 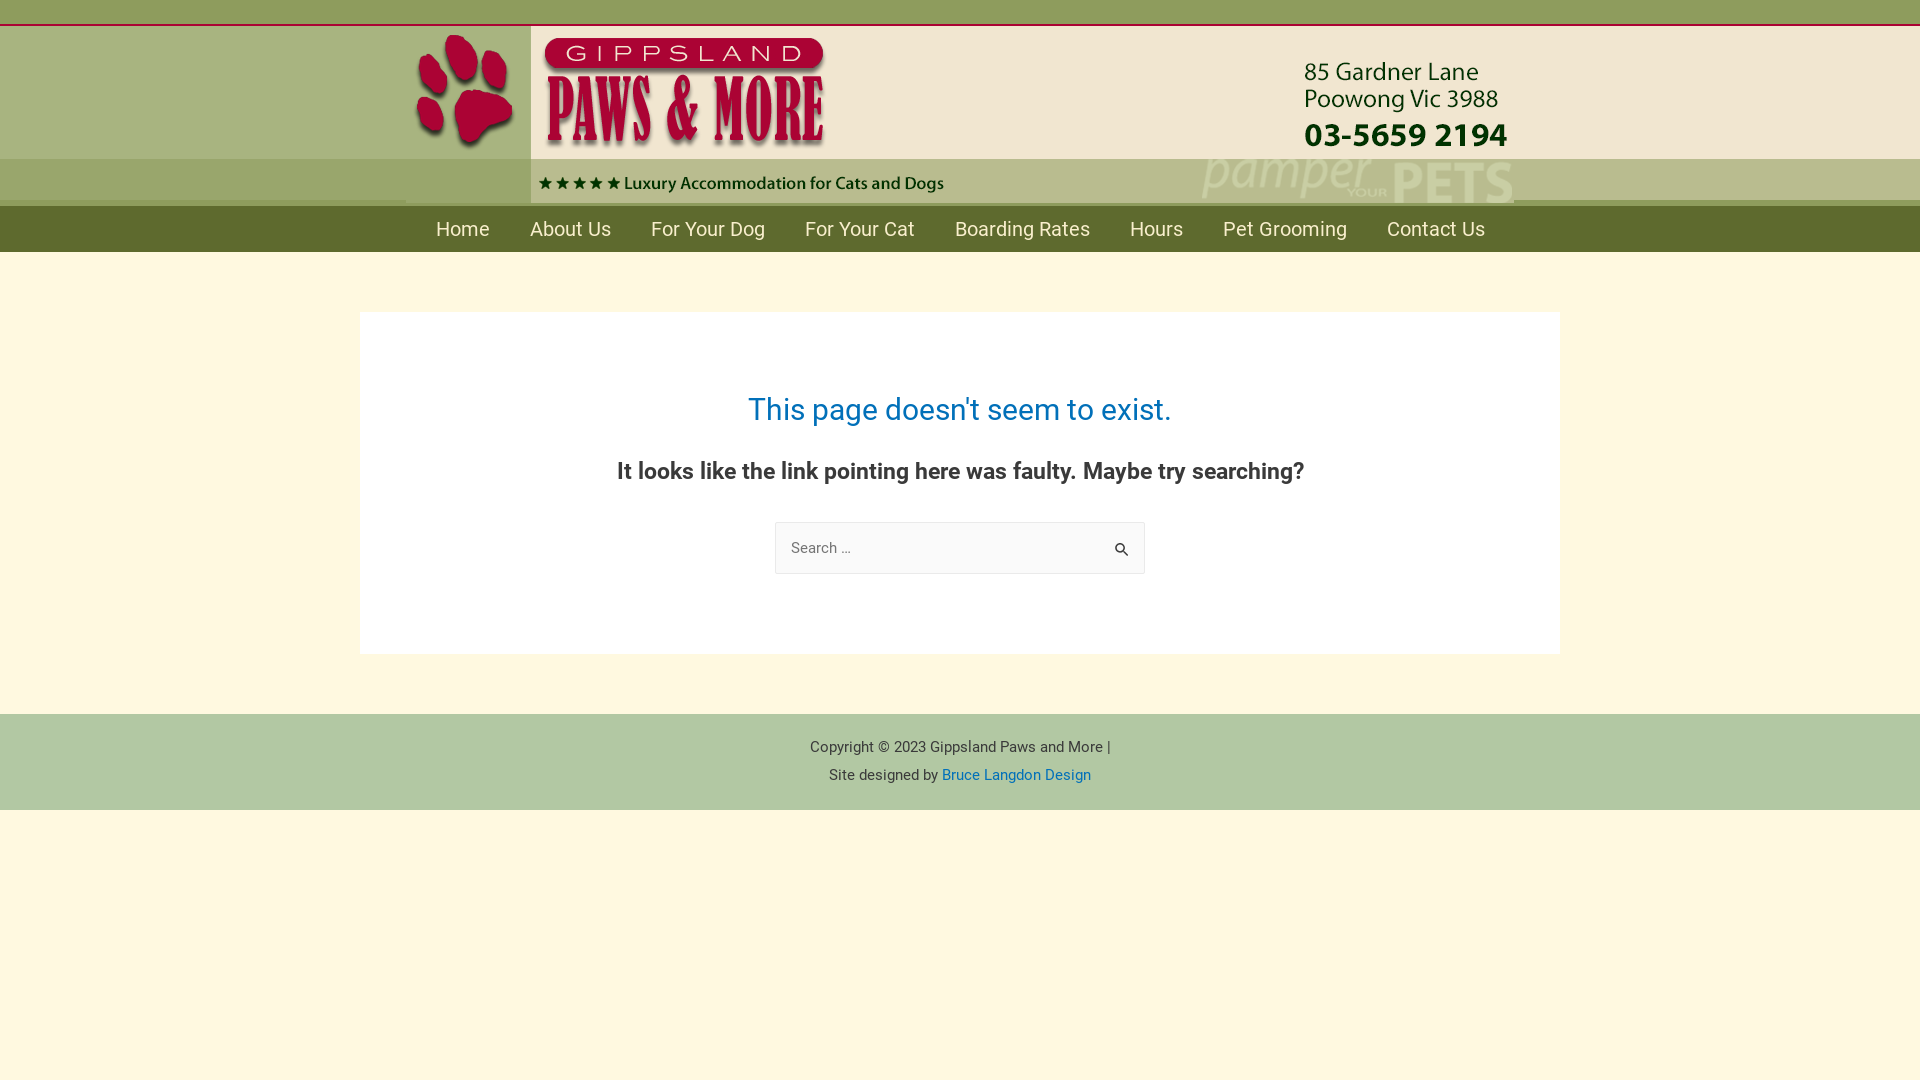 What do you see at coordinates (859, 229) in the screenshot?
I see `For Your Cat` at bounding box center [859, 229].